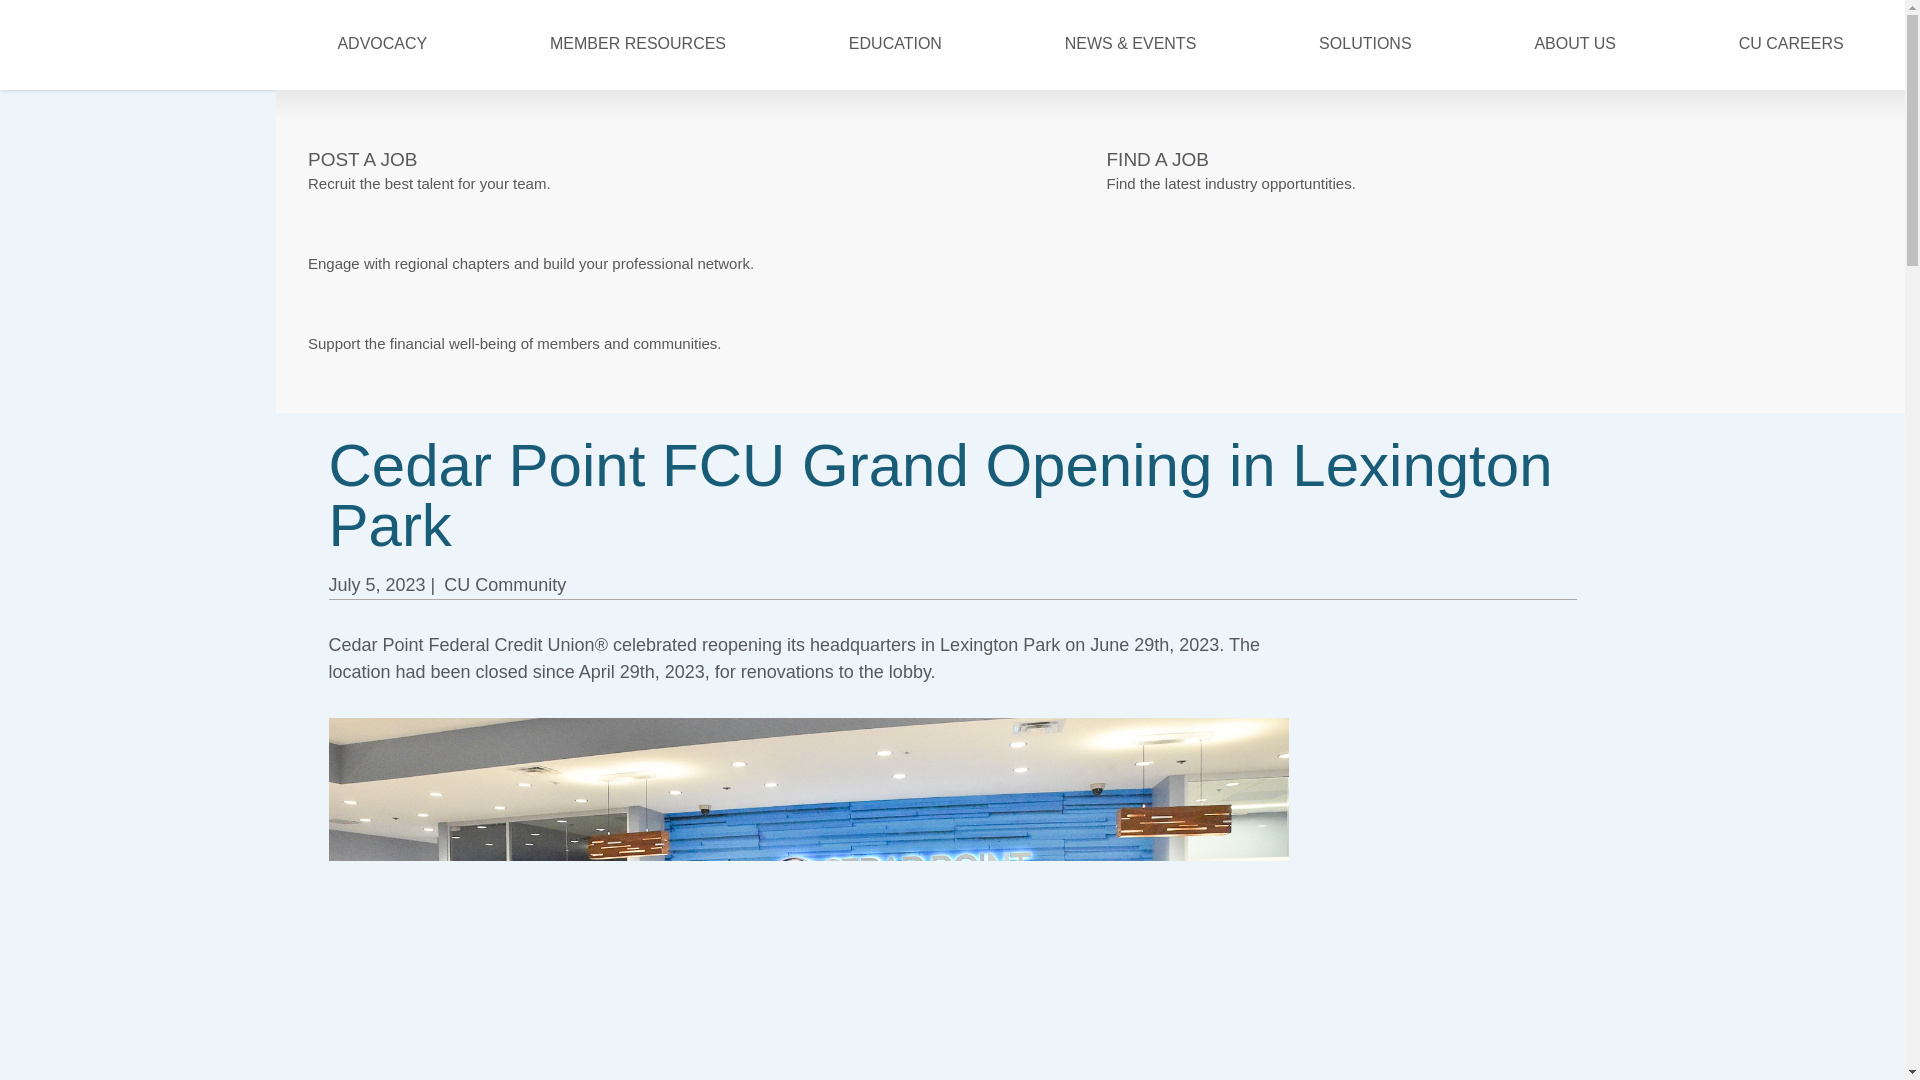 The height and width of the screenshot is (1080, 1920). Describe the element at coordinates (691, 240) in the screenshot. I see `FEDERAL ADVOCACY` at that location.